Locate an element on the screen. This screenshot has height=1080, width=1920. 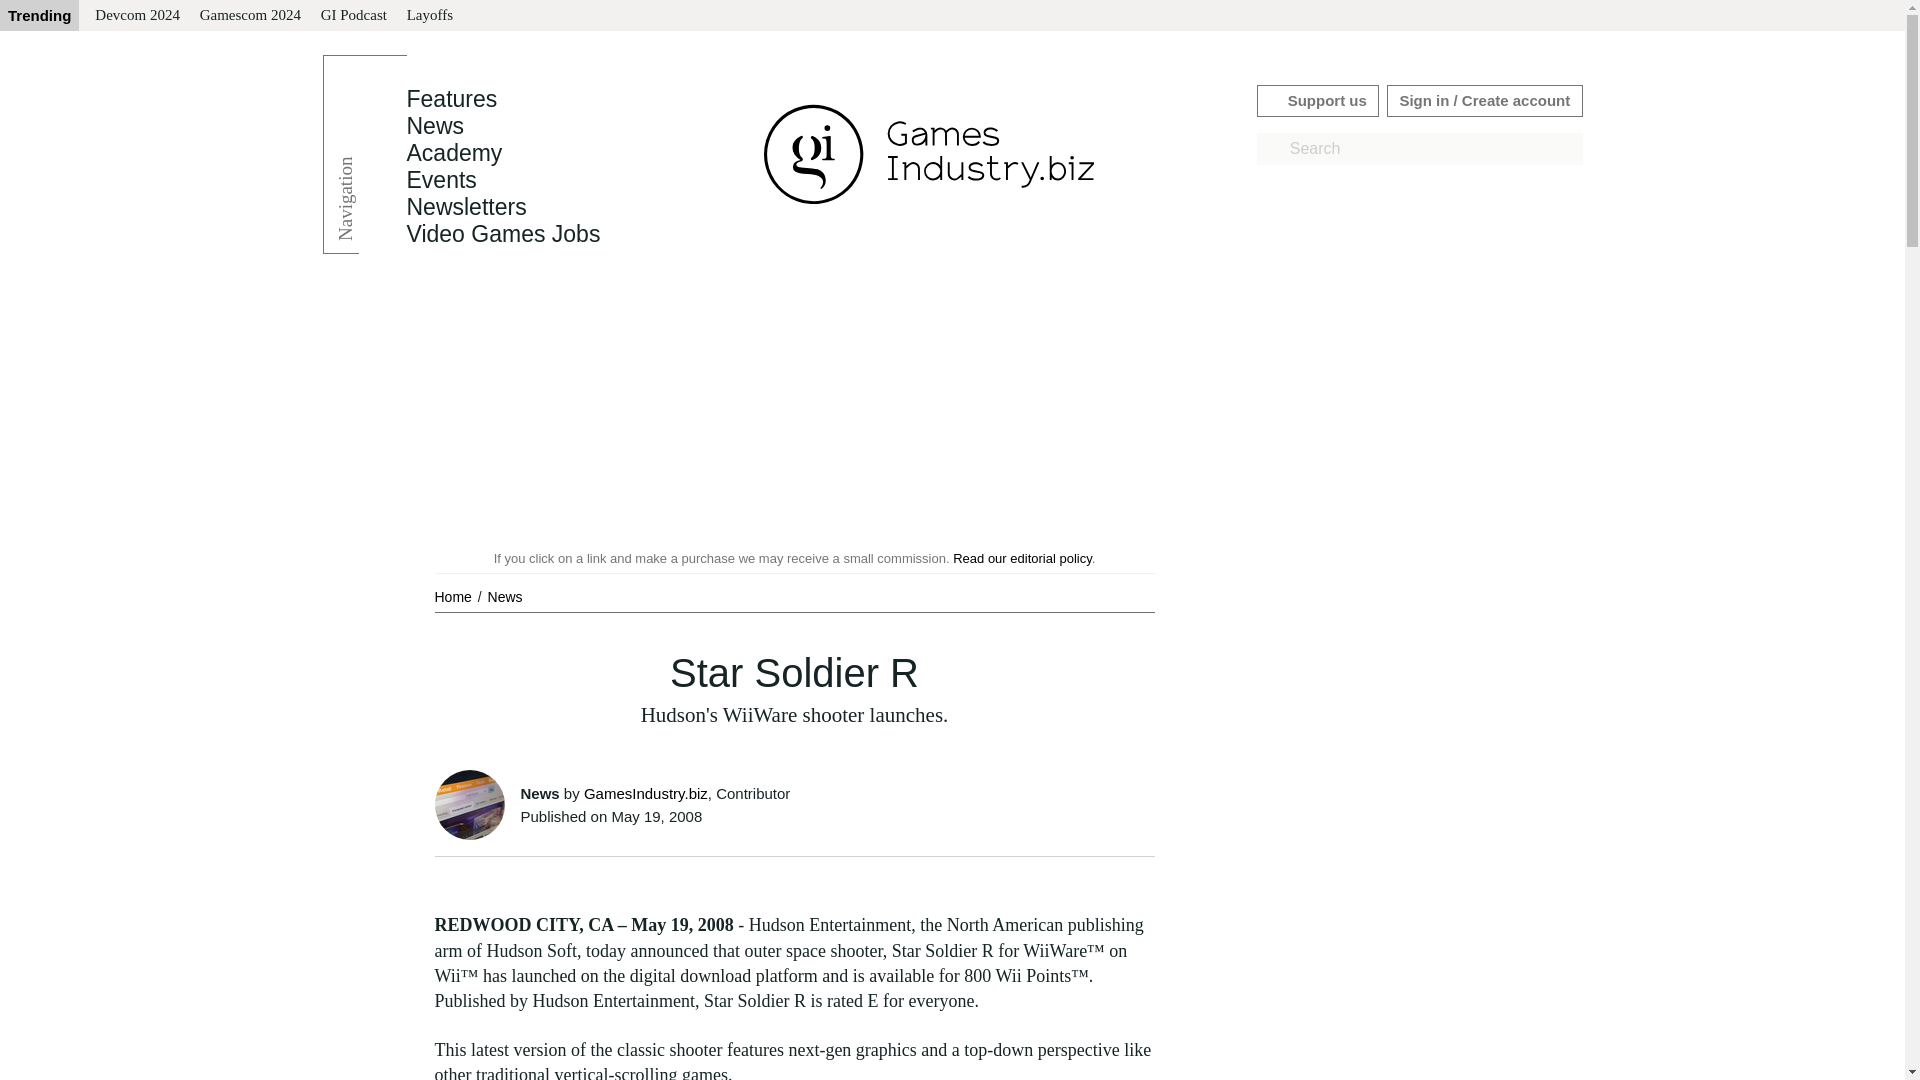
Home is located at coordinates (454, 596).